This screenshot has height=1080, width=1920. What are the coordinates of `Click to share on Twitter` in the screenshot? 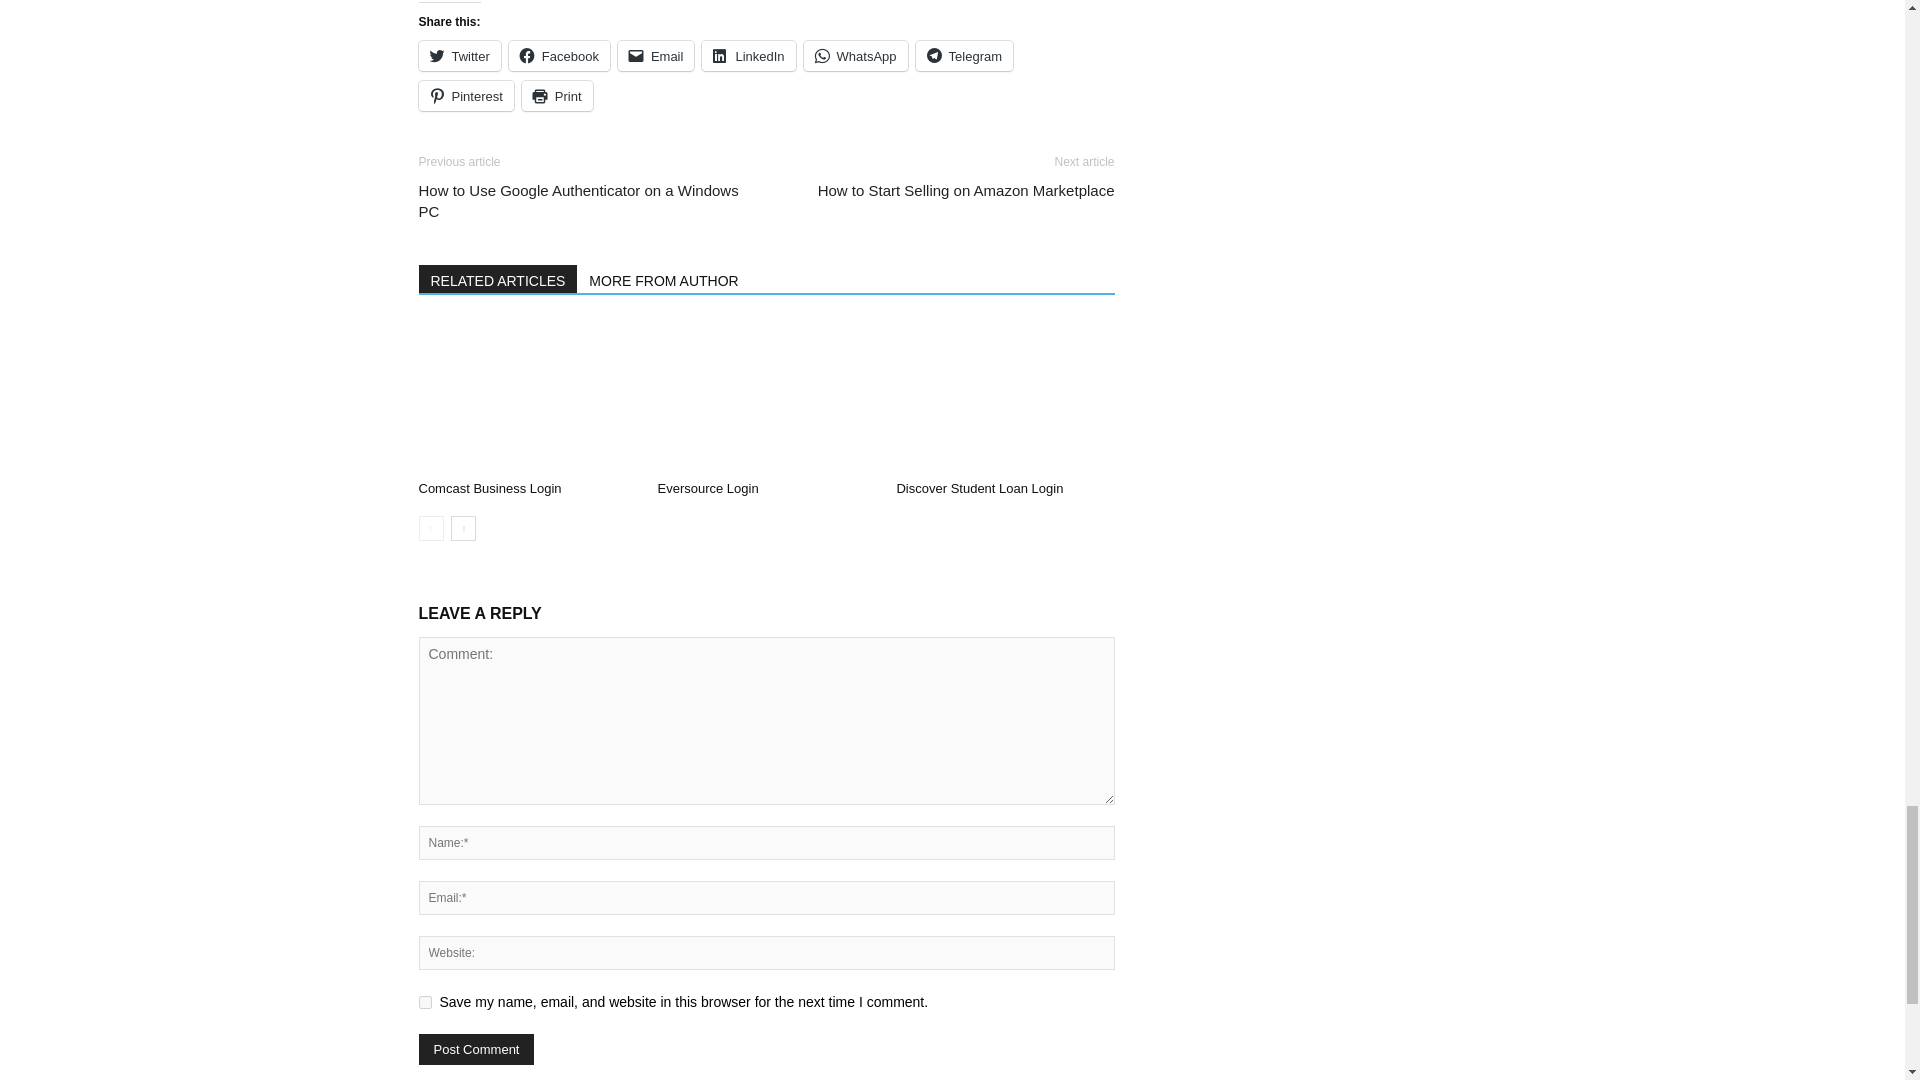 It's located at (458, 56).